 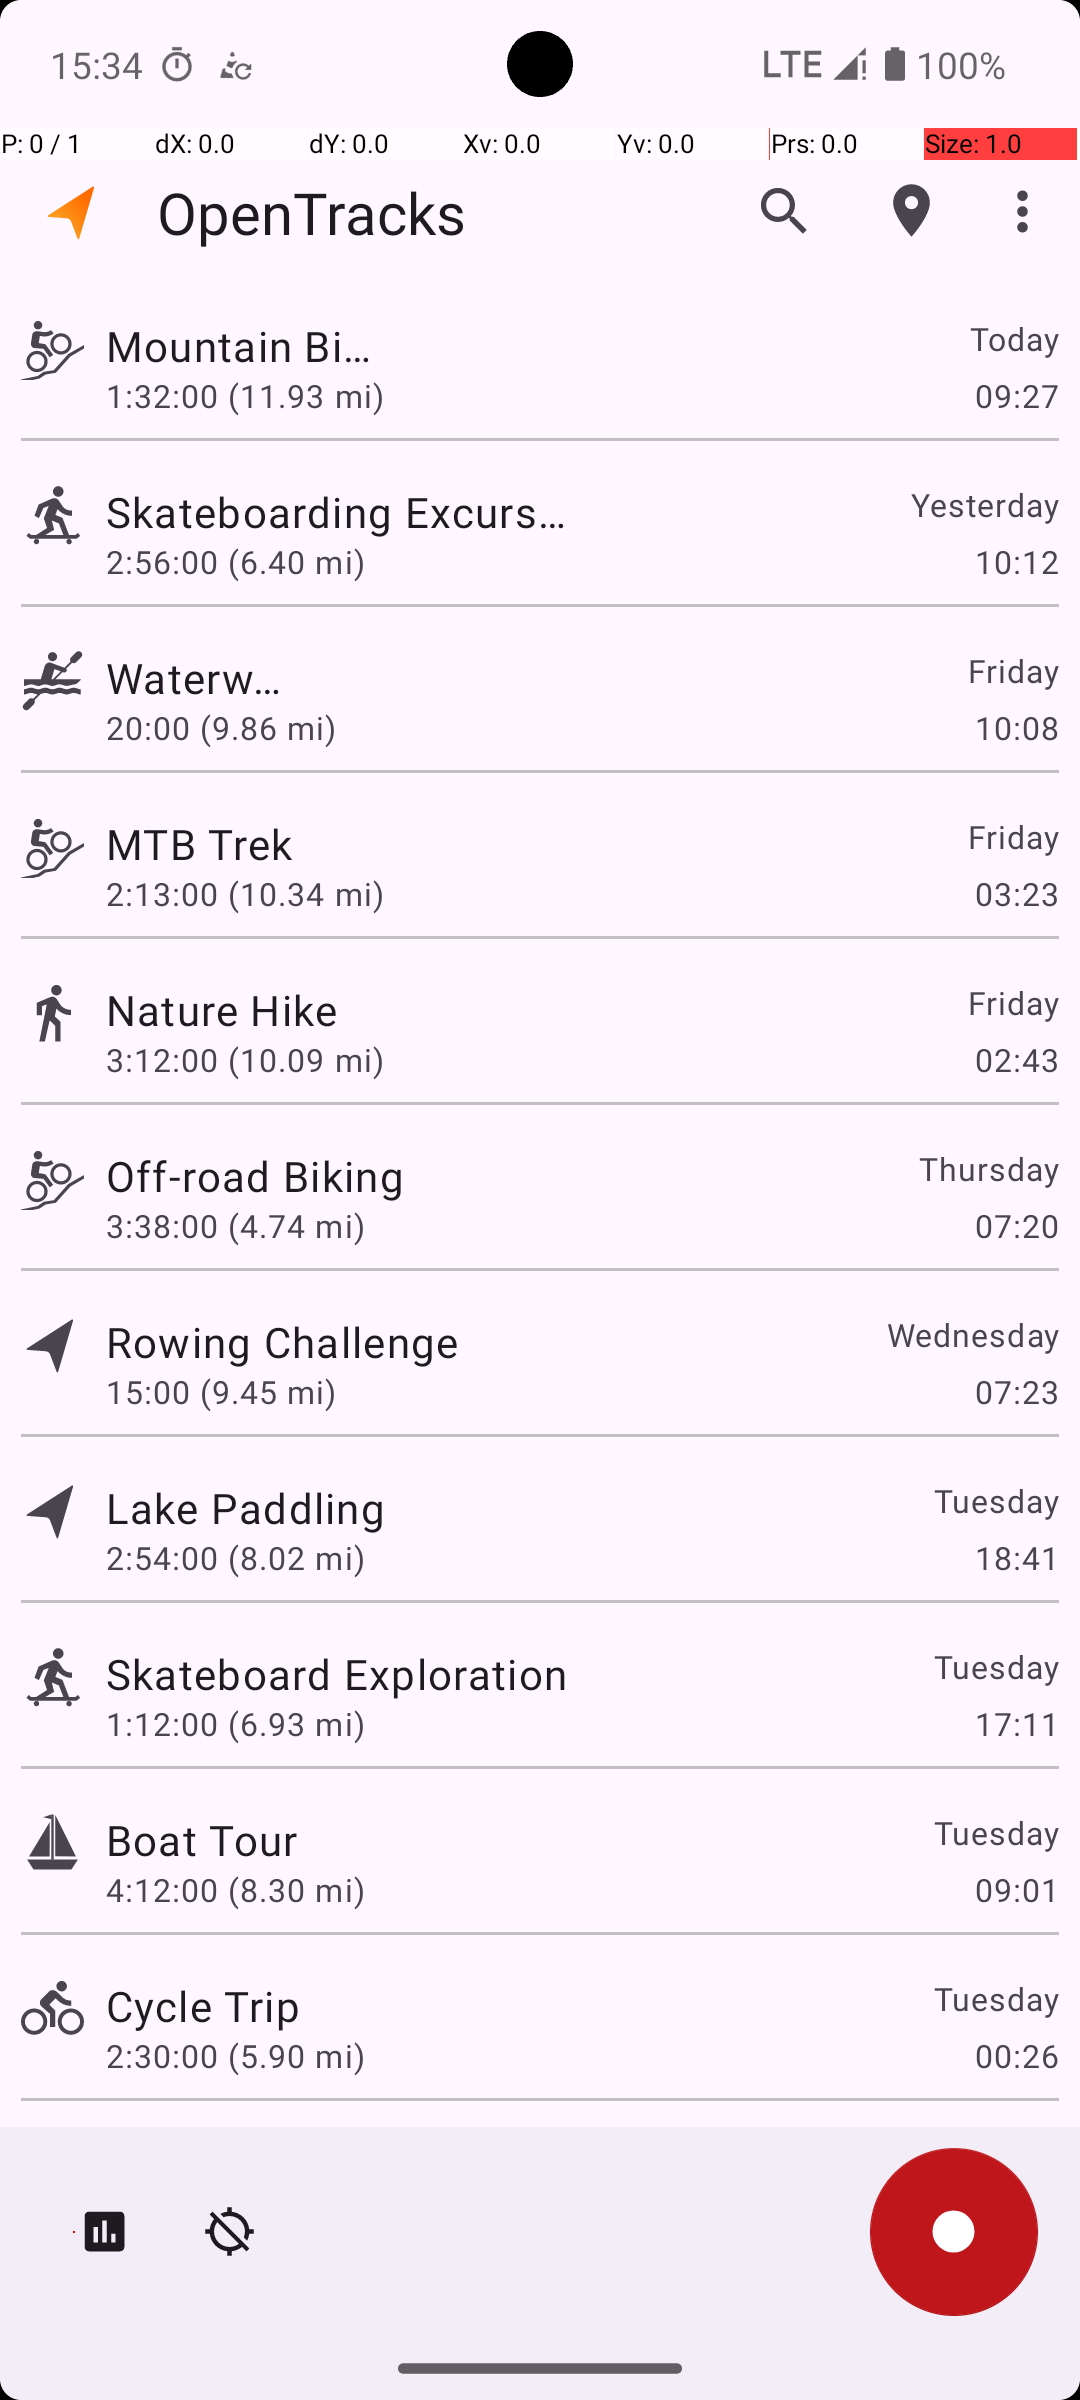 What do you see at coordinates (244, 894) in the screenshot?
I see `2:13:00 (10.34 mi)` at bounding box center [244, 894].